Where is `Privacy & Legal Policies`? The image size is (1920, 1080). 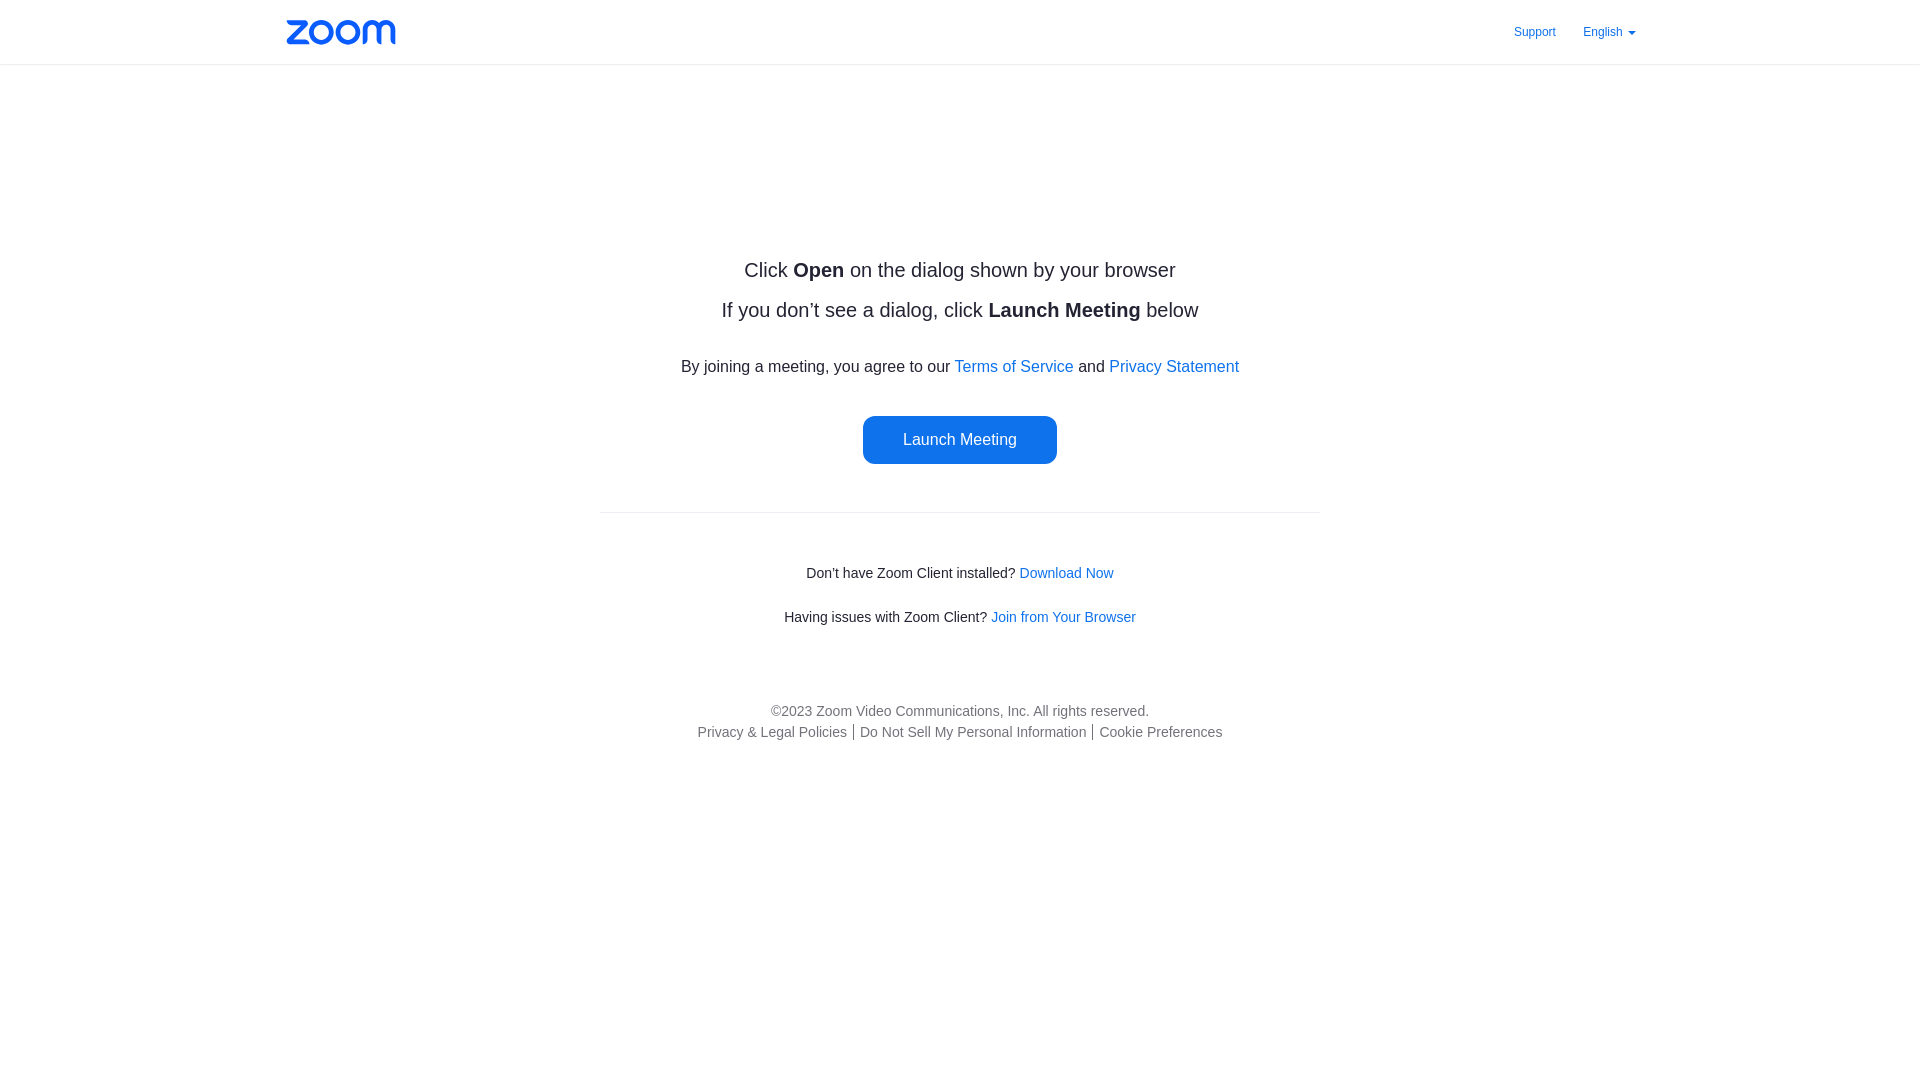
Privacy & Legal Policies is located at coordinates (772, 732).